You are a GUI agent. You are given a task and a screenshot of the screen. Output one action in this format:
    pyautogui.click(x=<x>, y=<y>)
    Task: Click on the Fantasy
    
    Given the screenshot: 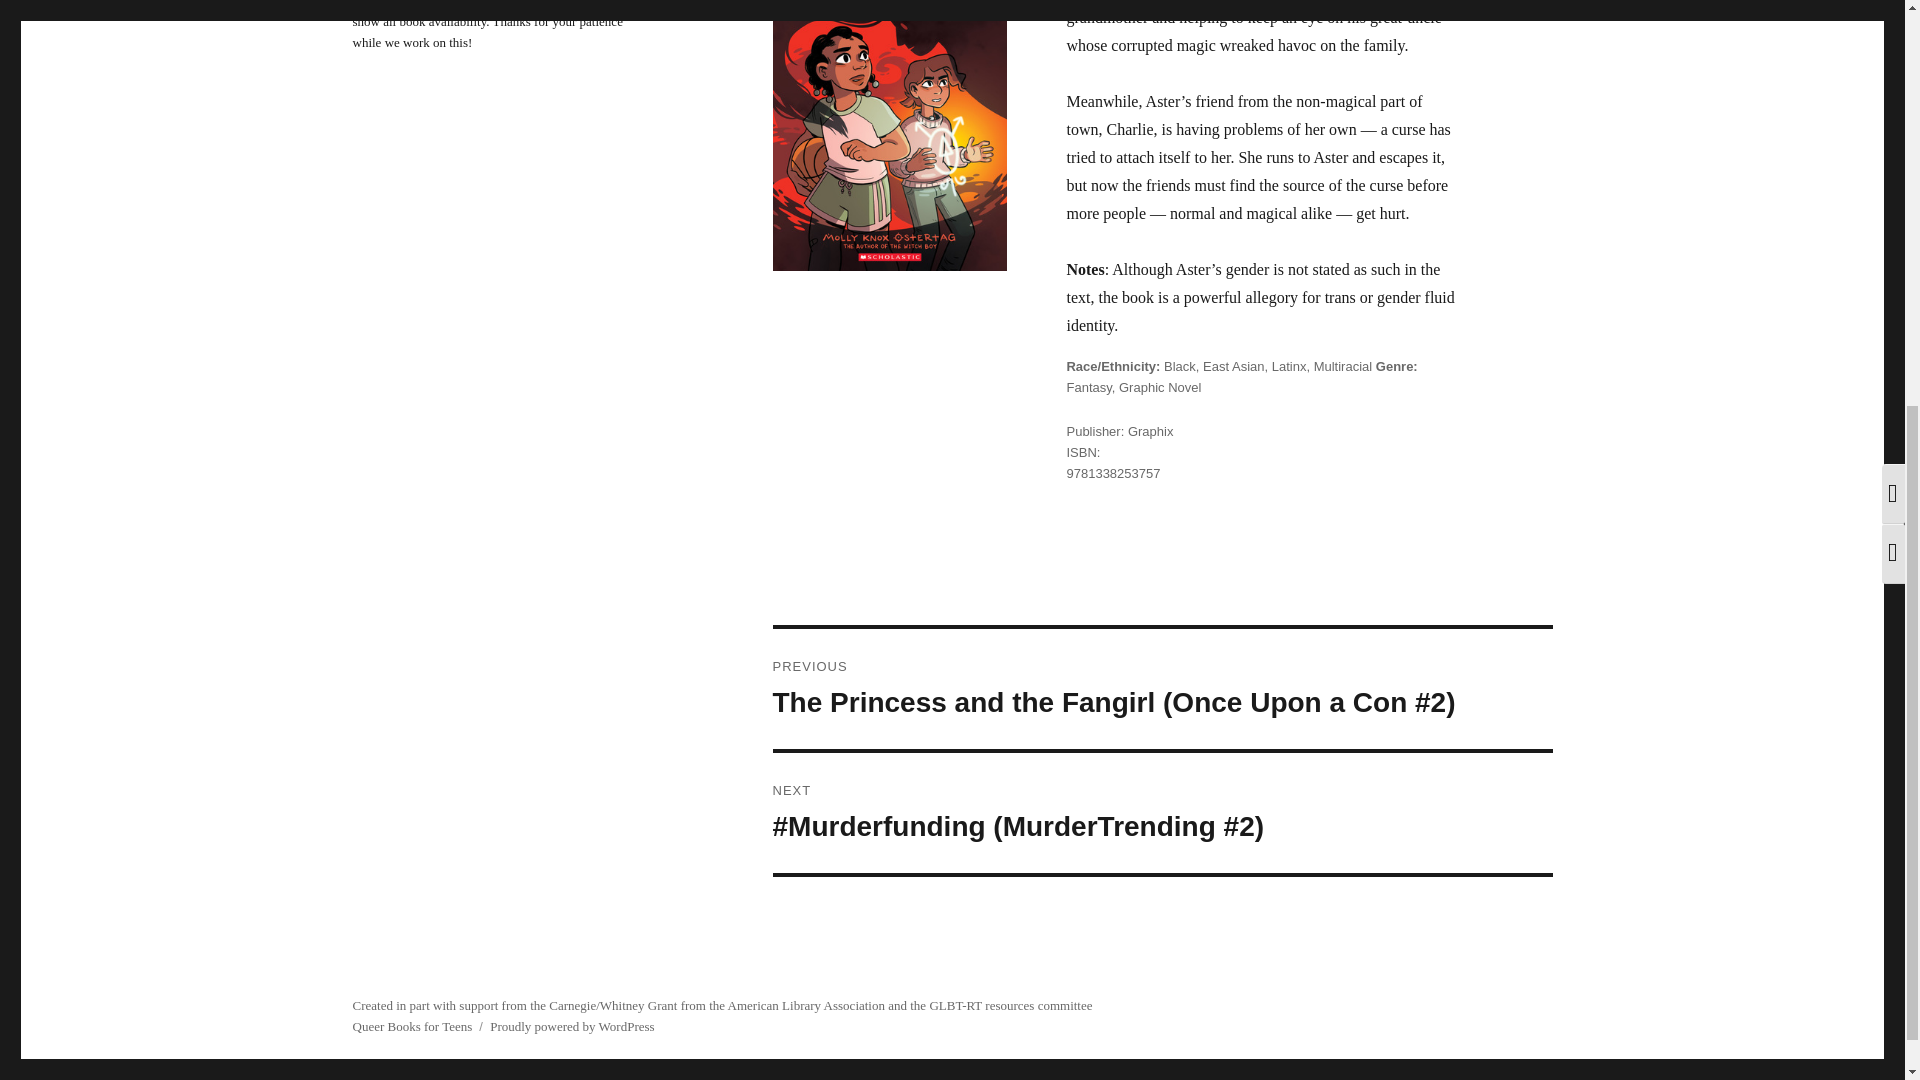 What is the action you would take?
    pyautogui.click(x=1088, y=388)
    